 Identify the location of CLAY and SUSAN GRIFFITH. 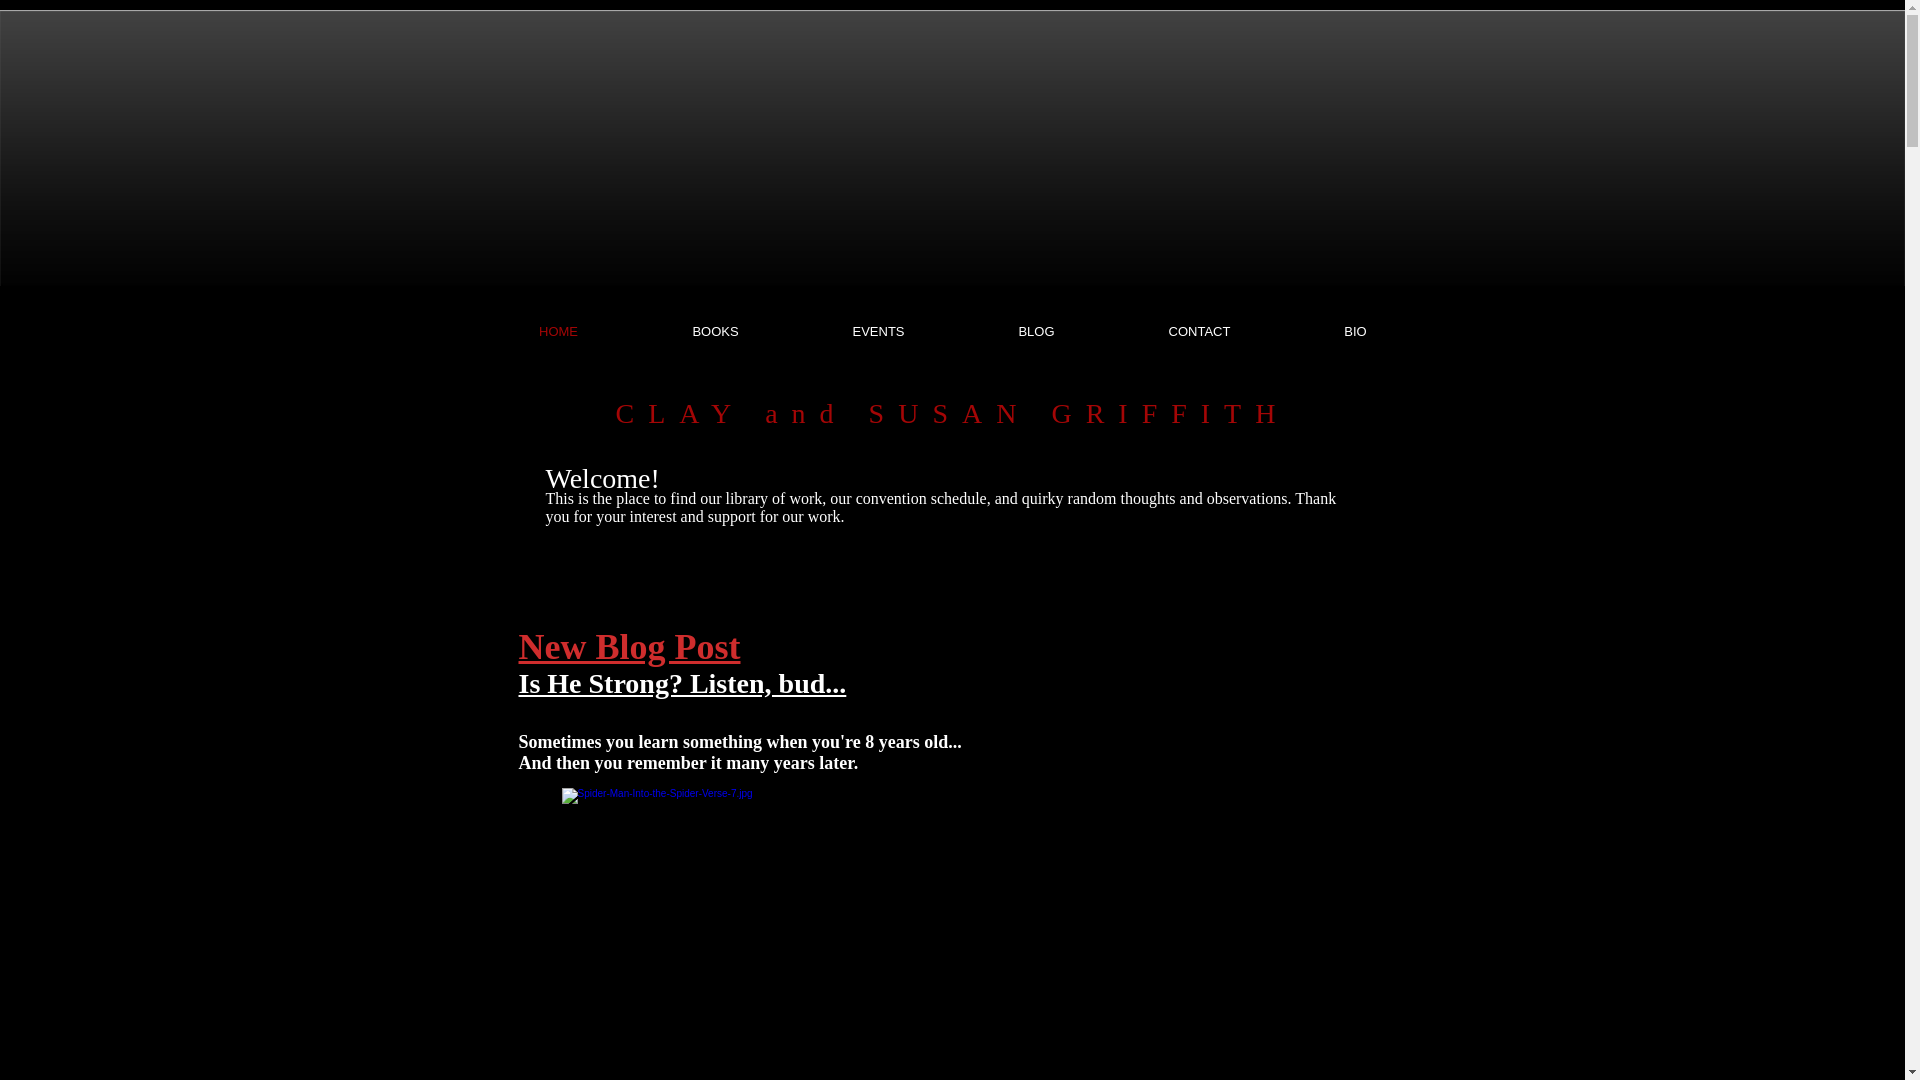
(953, 413).